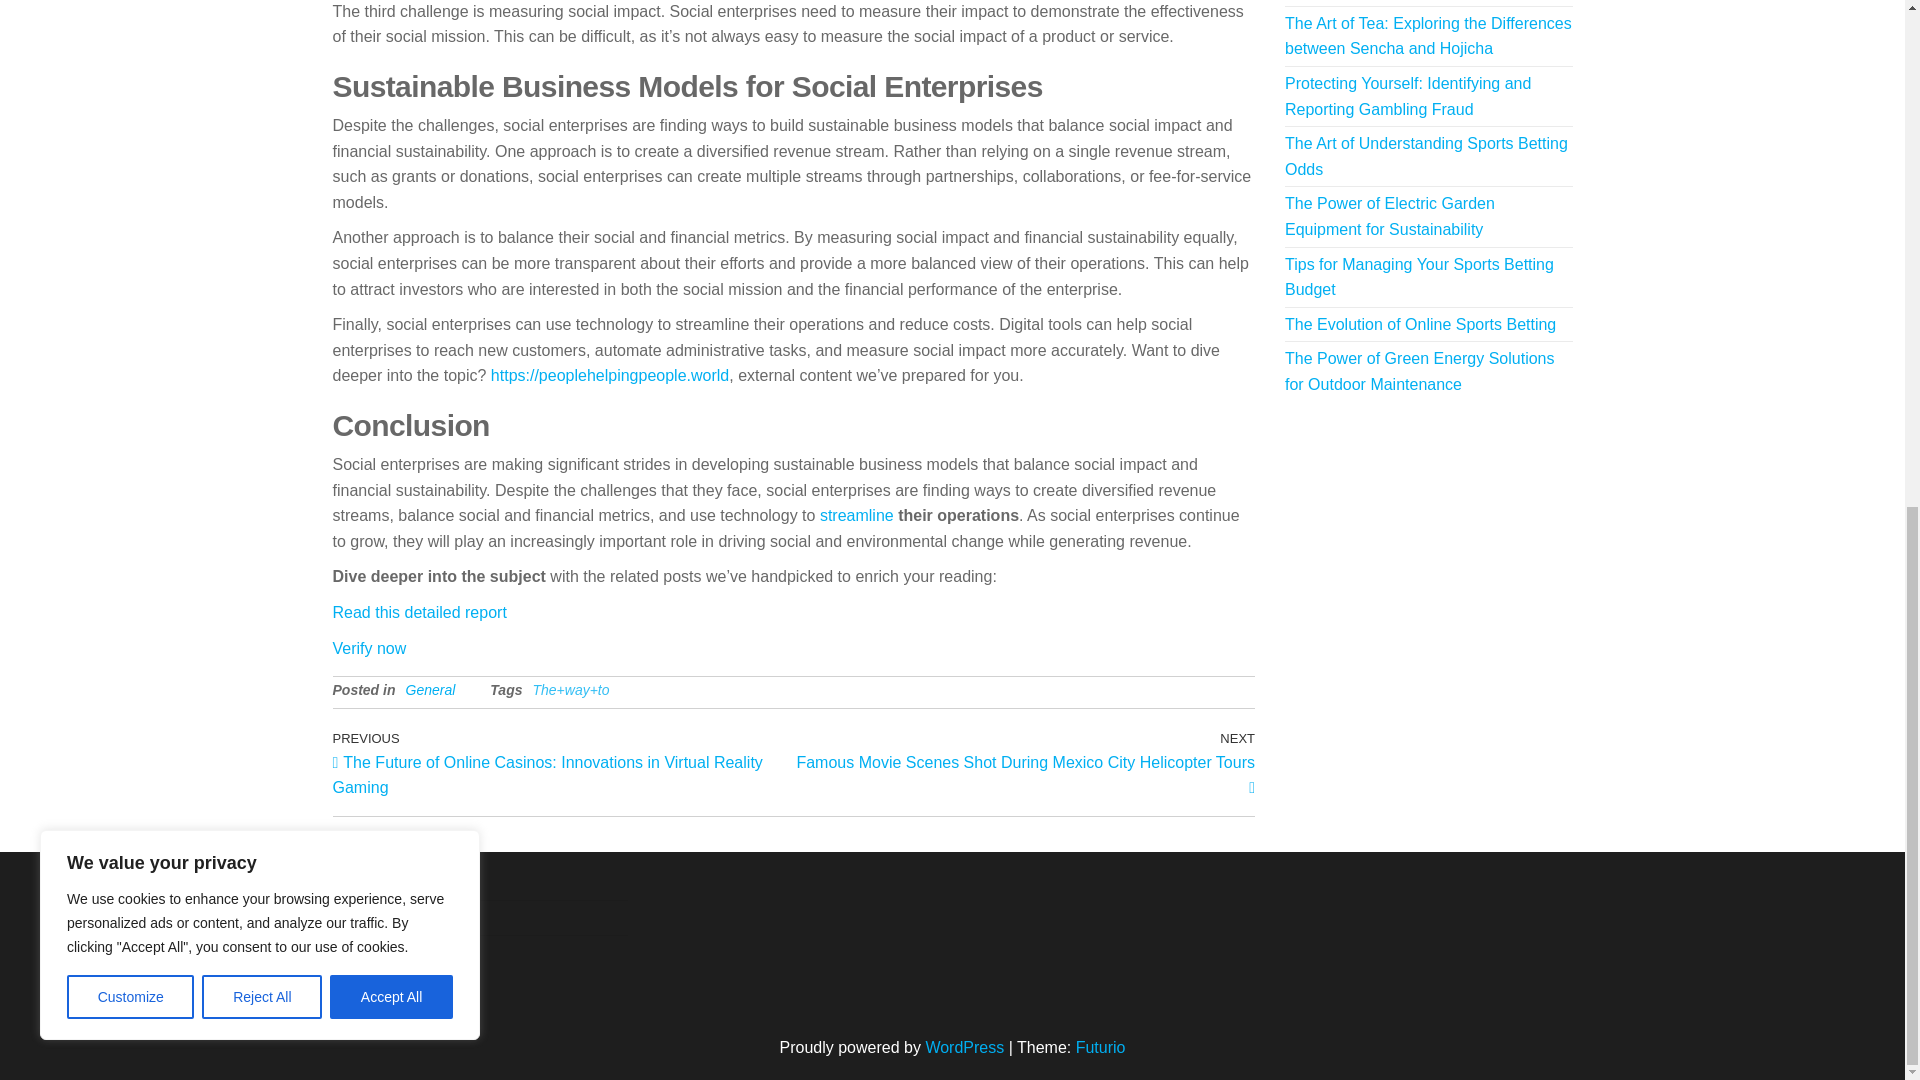 Image resolution: width=1920 pixels, height=1080 pixels. Describe the element at coordinates (368, 648) in the screenshot. I see `Verify now` at that location.